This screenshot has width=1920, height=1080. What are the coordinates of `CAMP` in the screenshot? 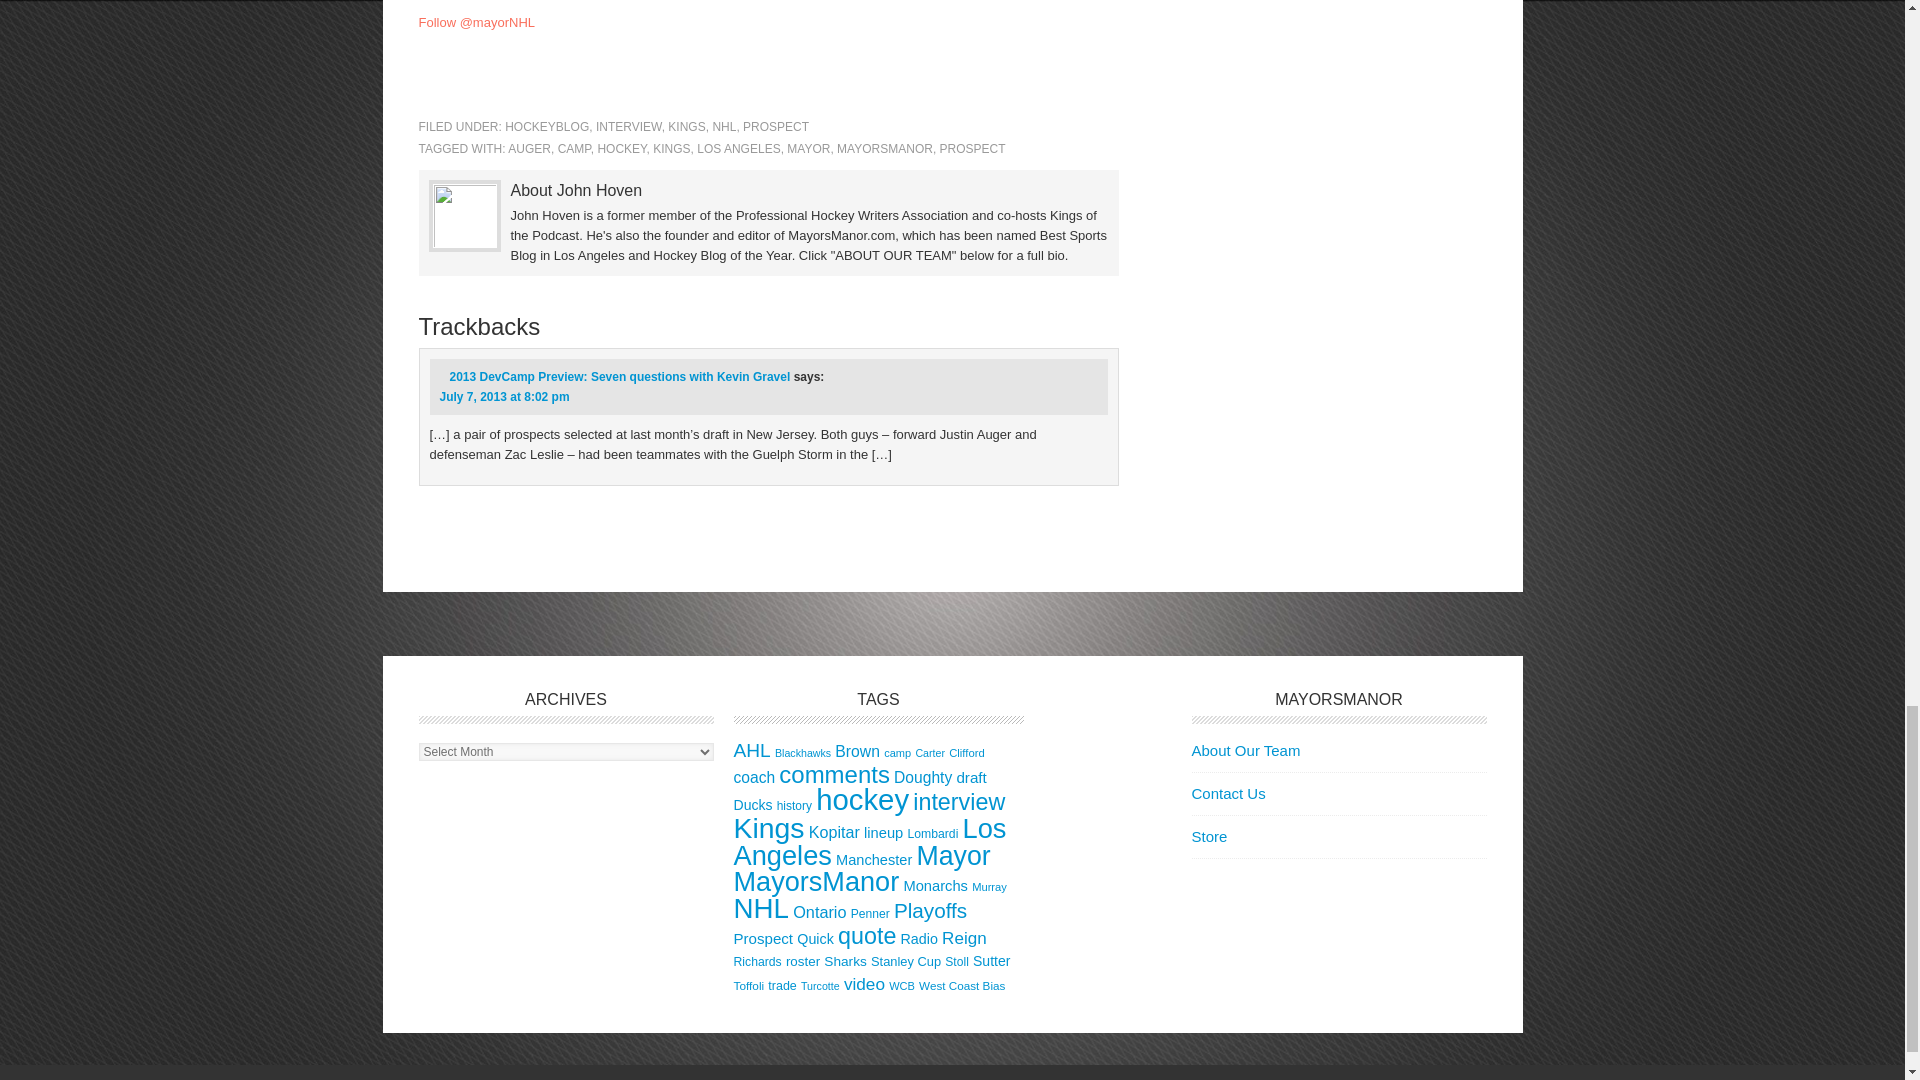 It's located at (574, 148).